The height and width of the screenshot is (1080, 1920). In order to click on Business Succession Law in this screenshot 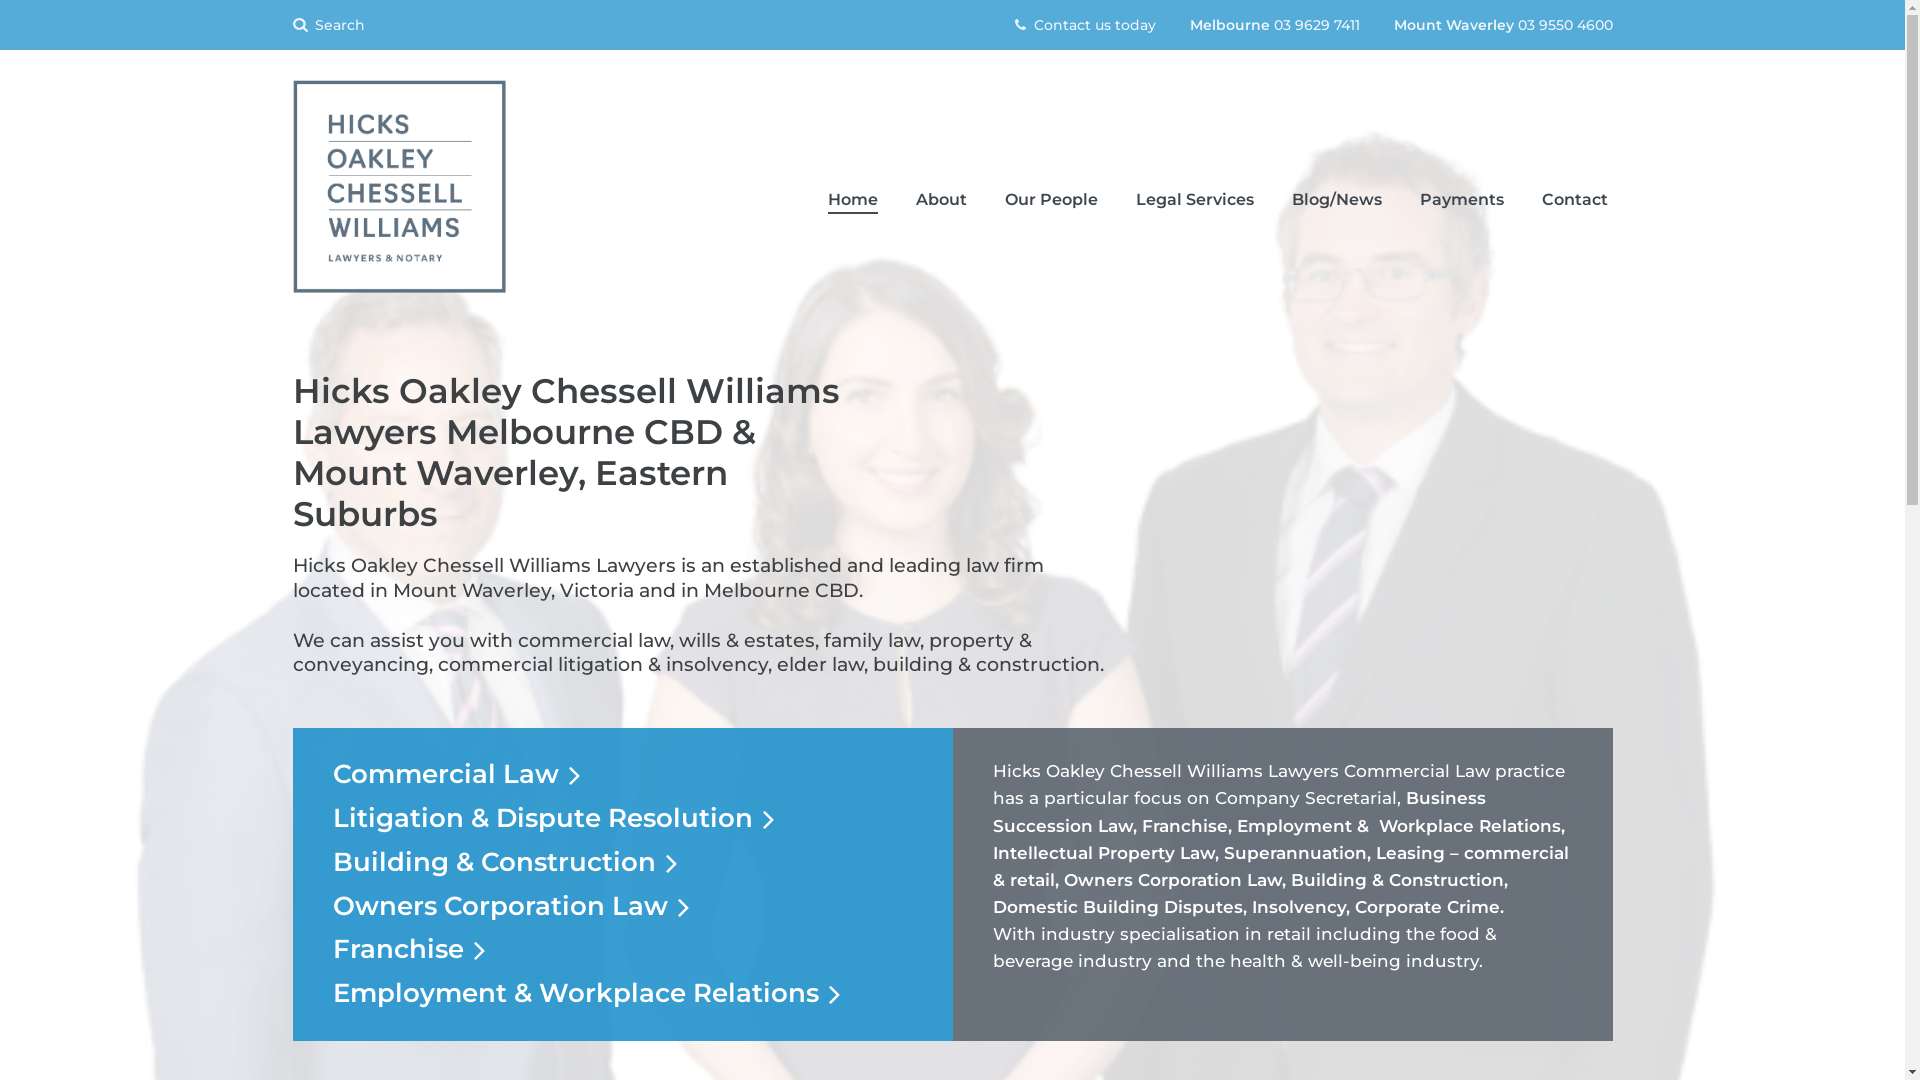, I will do `click(1238, 812)`.